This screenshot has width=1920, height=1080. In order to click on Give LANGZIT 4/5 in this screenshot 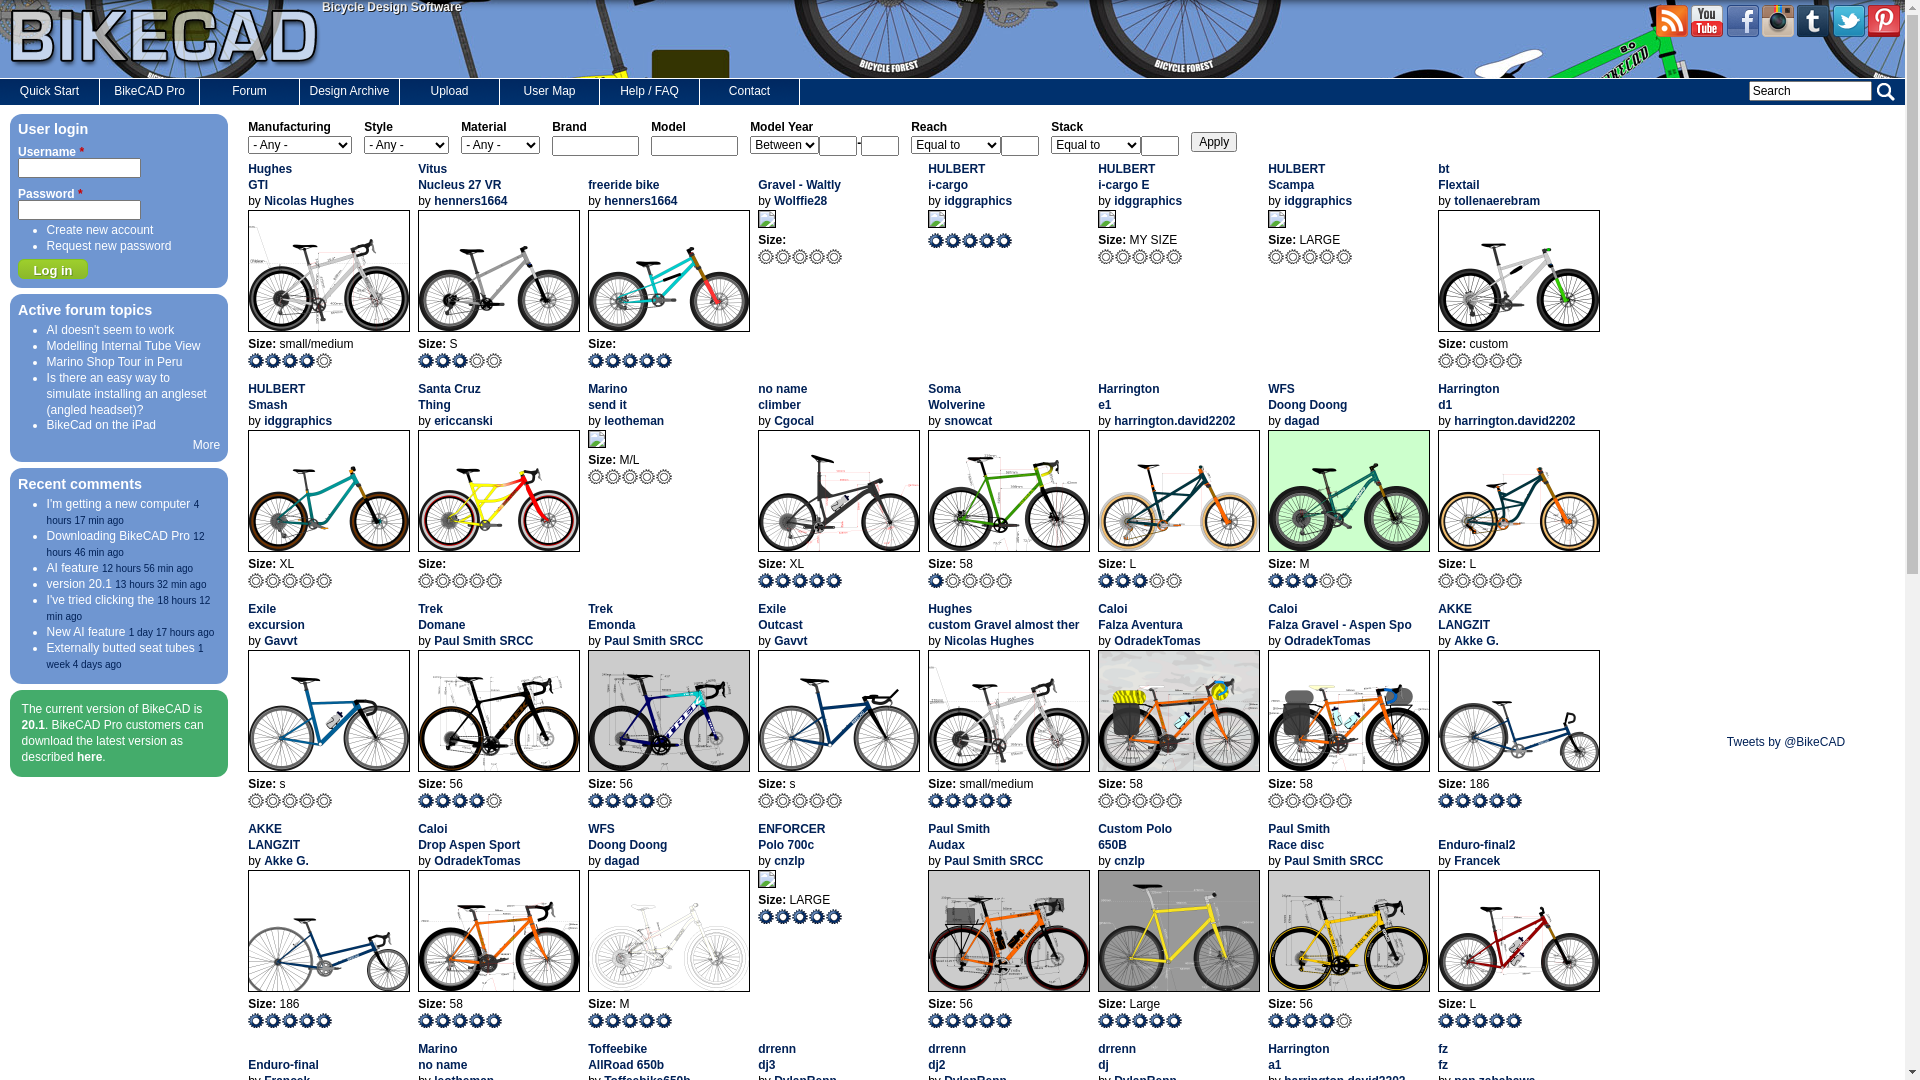, I will do `click(1498, 800)`.